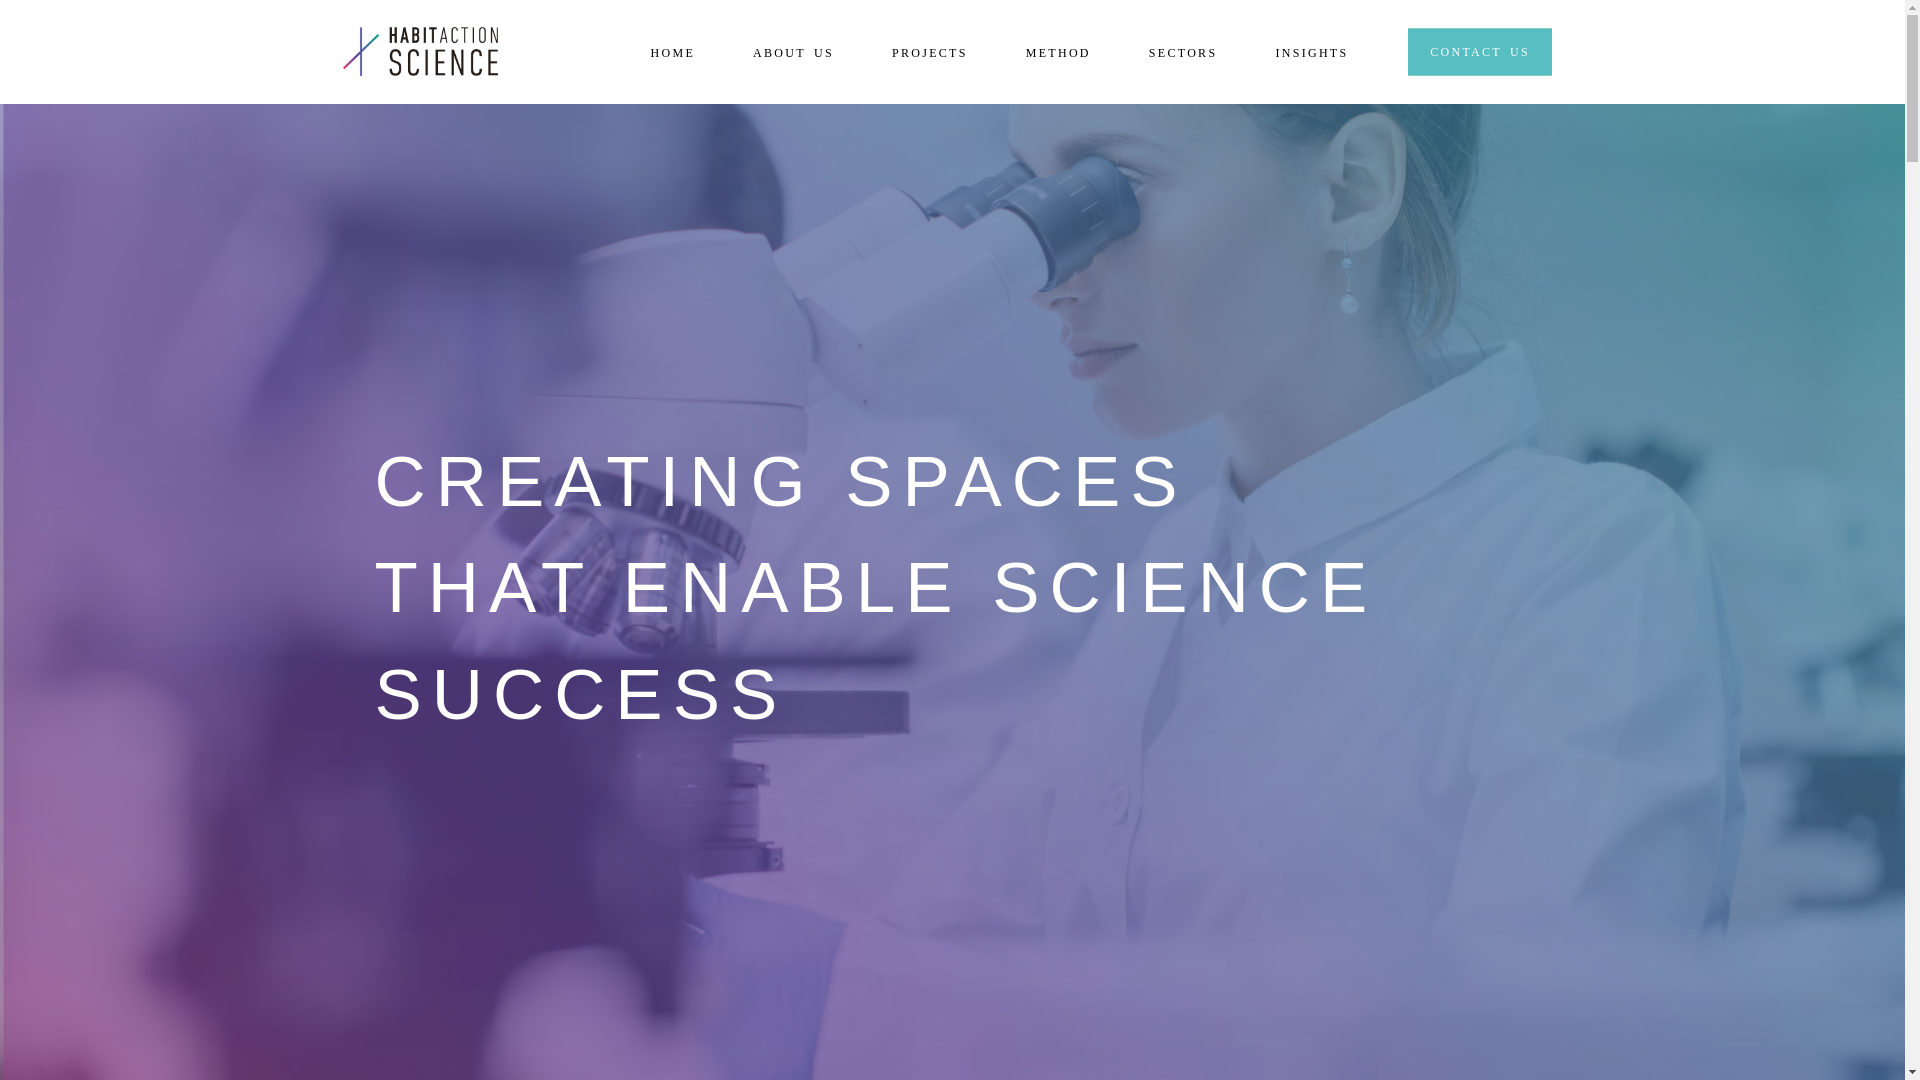  I want to click on METHOD, so click(1058, 52).